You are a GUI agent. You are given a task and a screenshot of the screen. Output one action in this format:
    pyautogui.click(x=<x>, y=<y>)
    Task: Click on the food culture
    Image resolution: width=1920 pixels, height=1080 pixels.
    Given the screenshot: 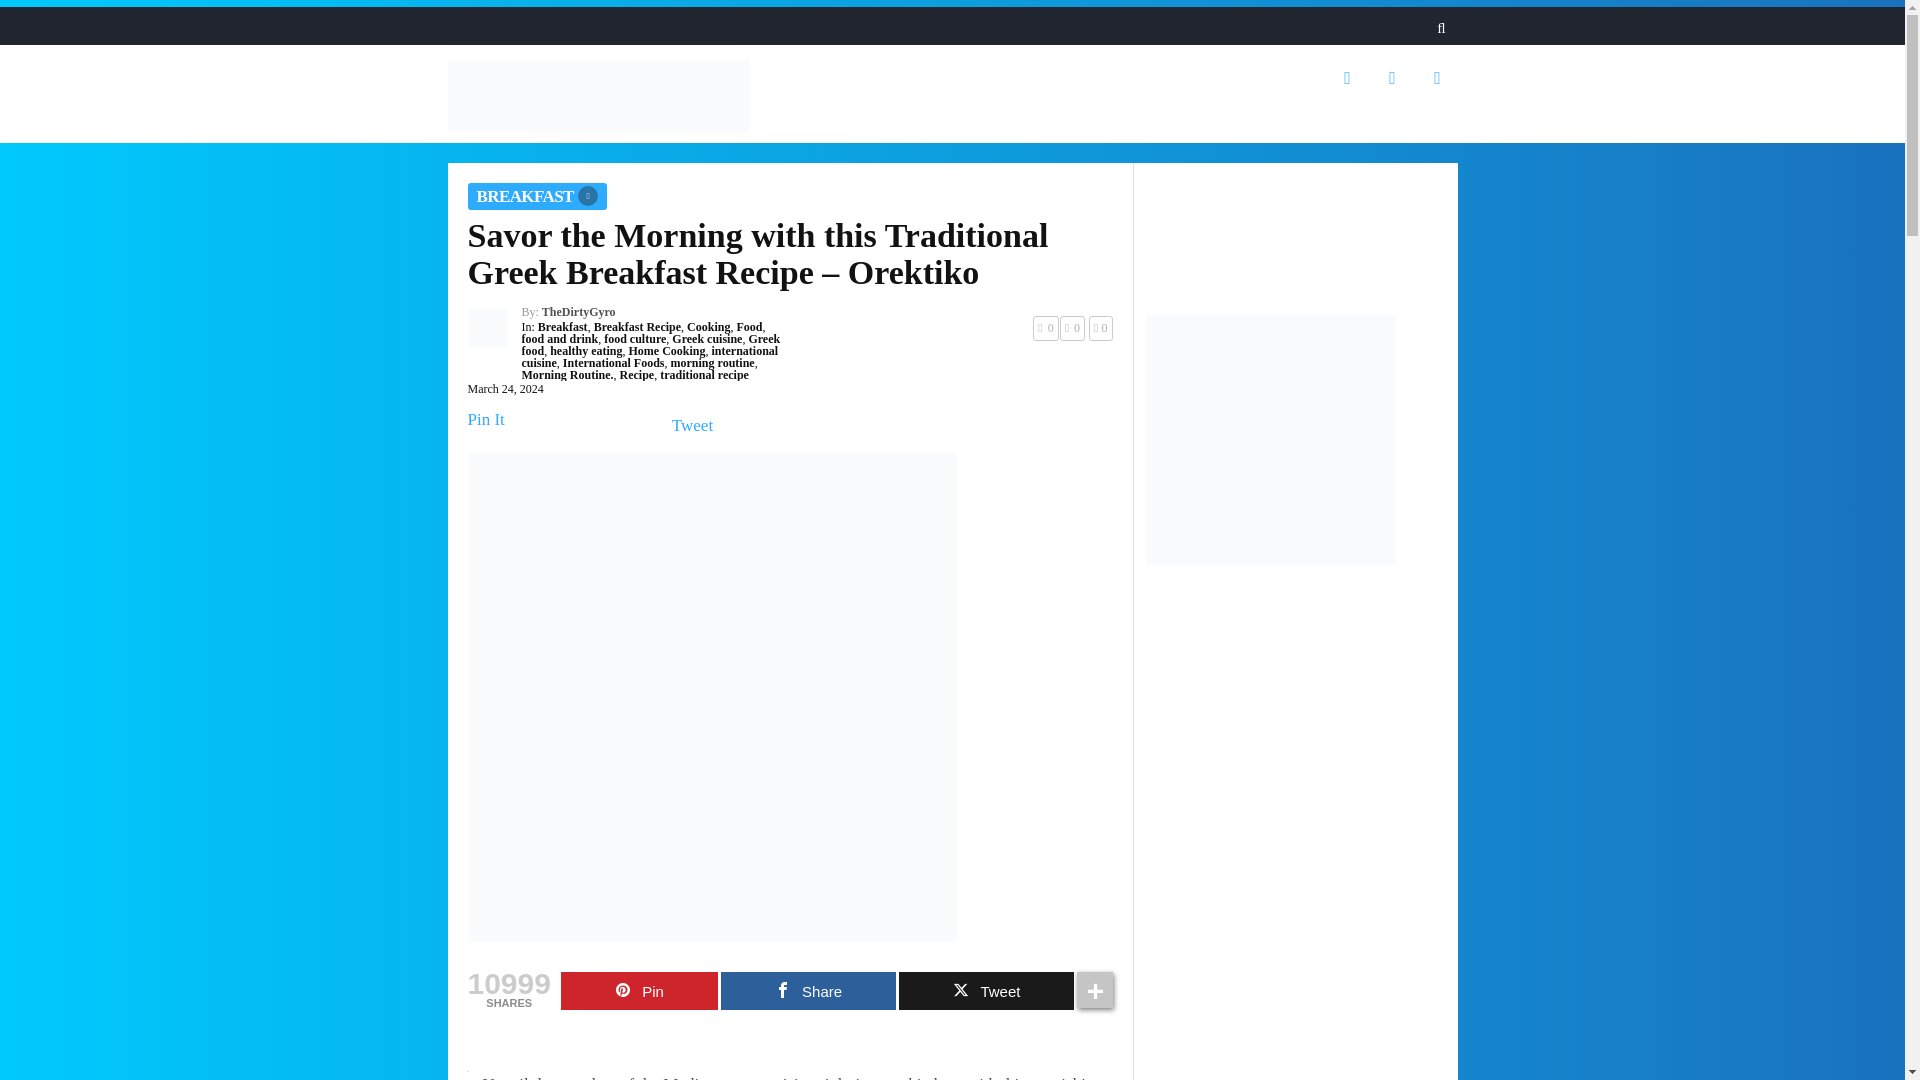 What is the action you would take?
    pyautogui.click(x=635, y=338)
    